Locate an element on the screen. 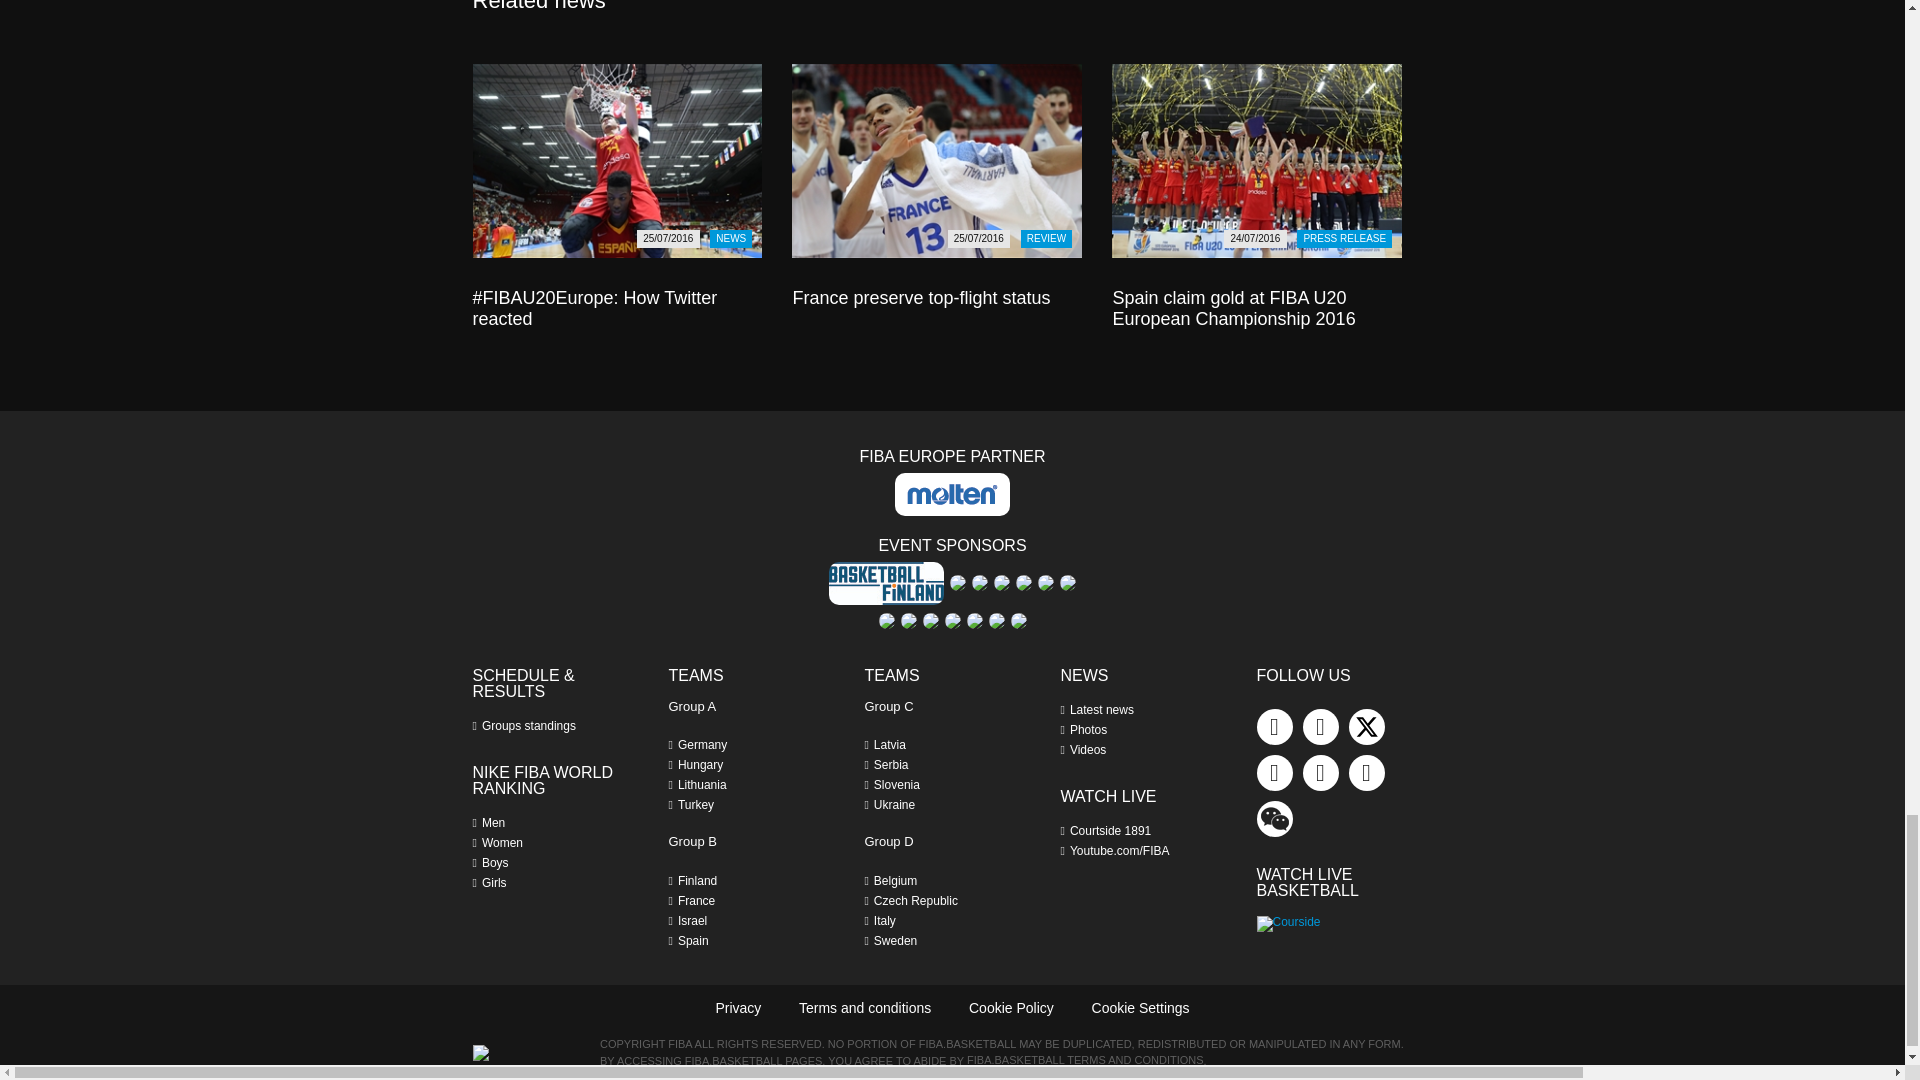  HSL is located at coordinates (1024, 582).